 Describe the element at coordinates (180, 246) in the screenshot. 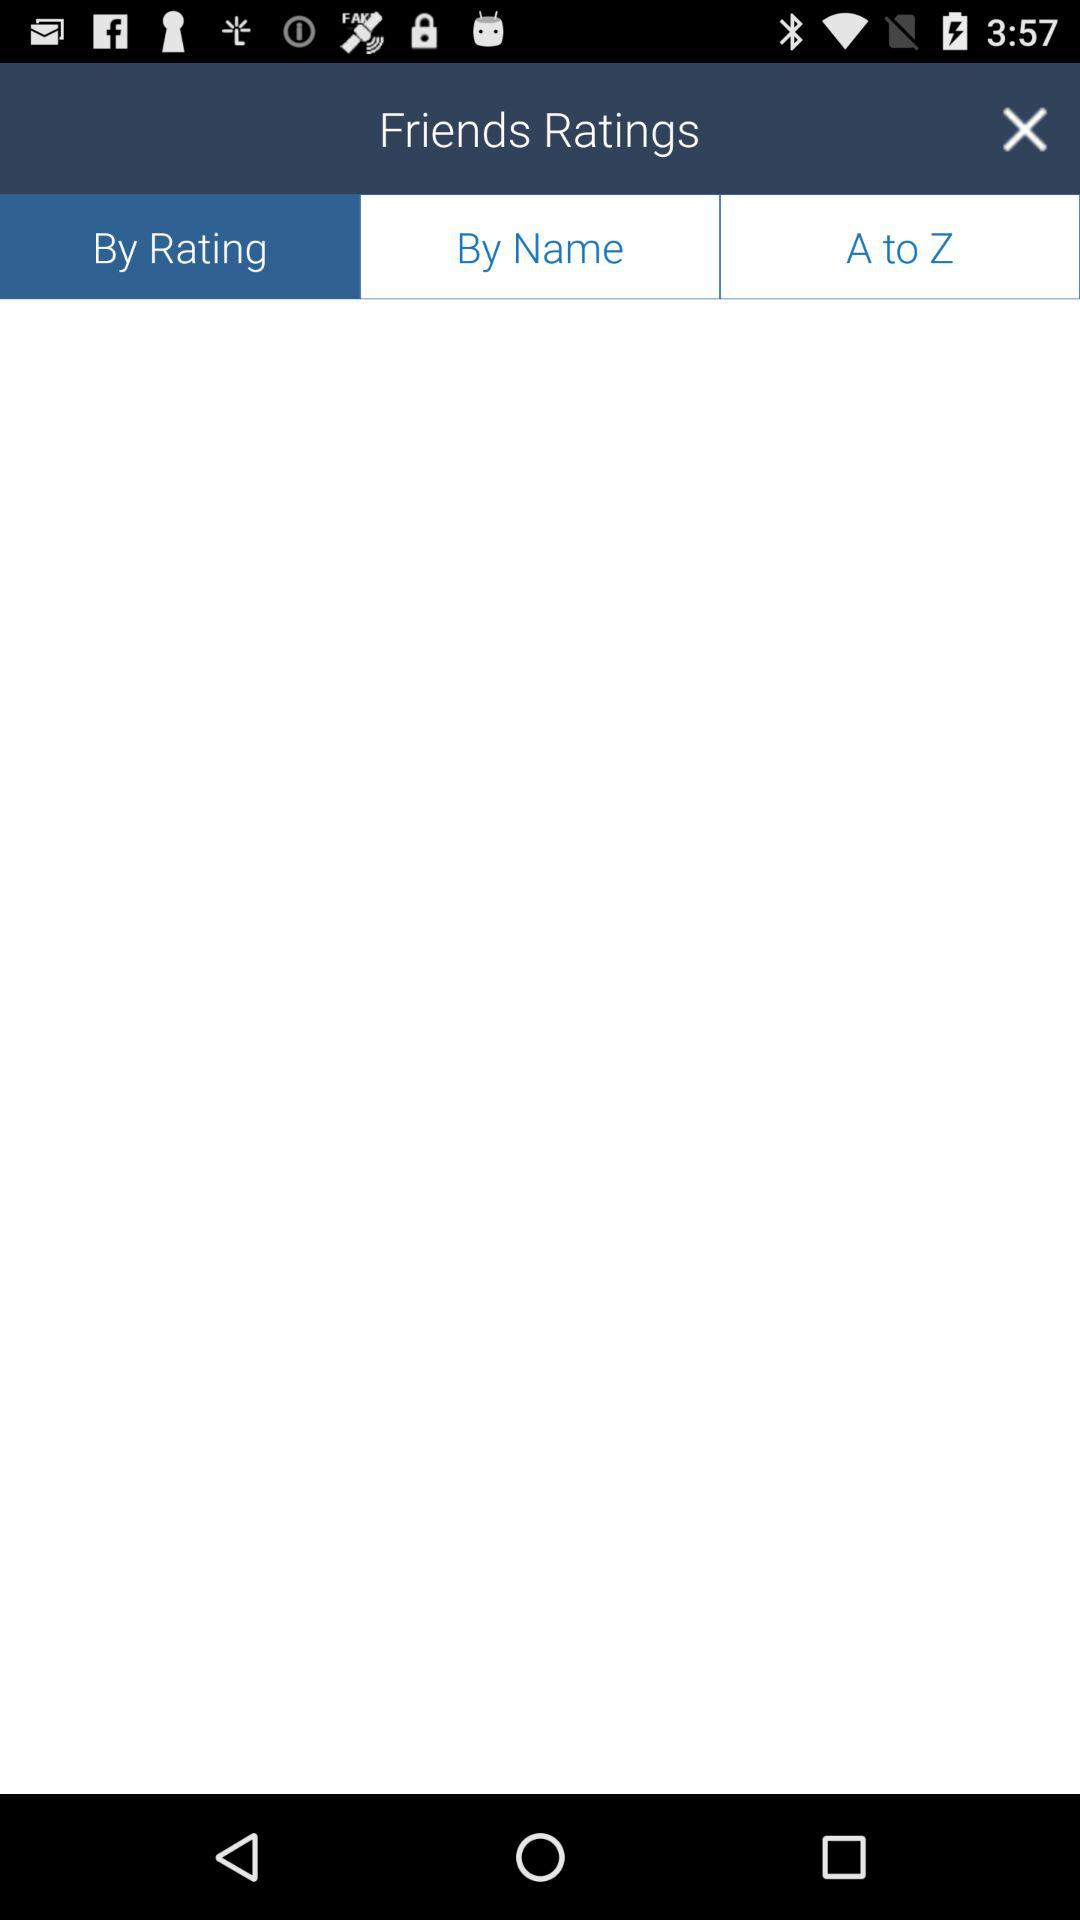

I see `tap icon next to by name item` at that location.